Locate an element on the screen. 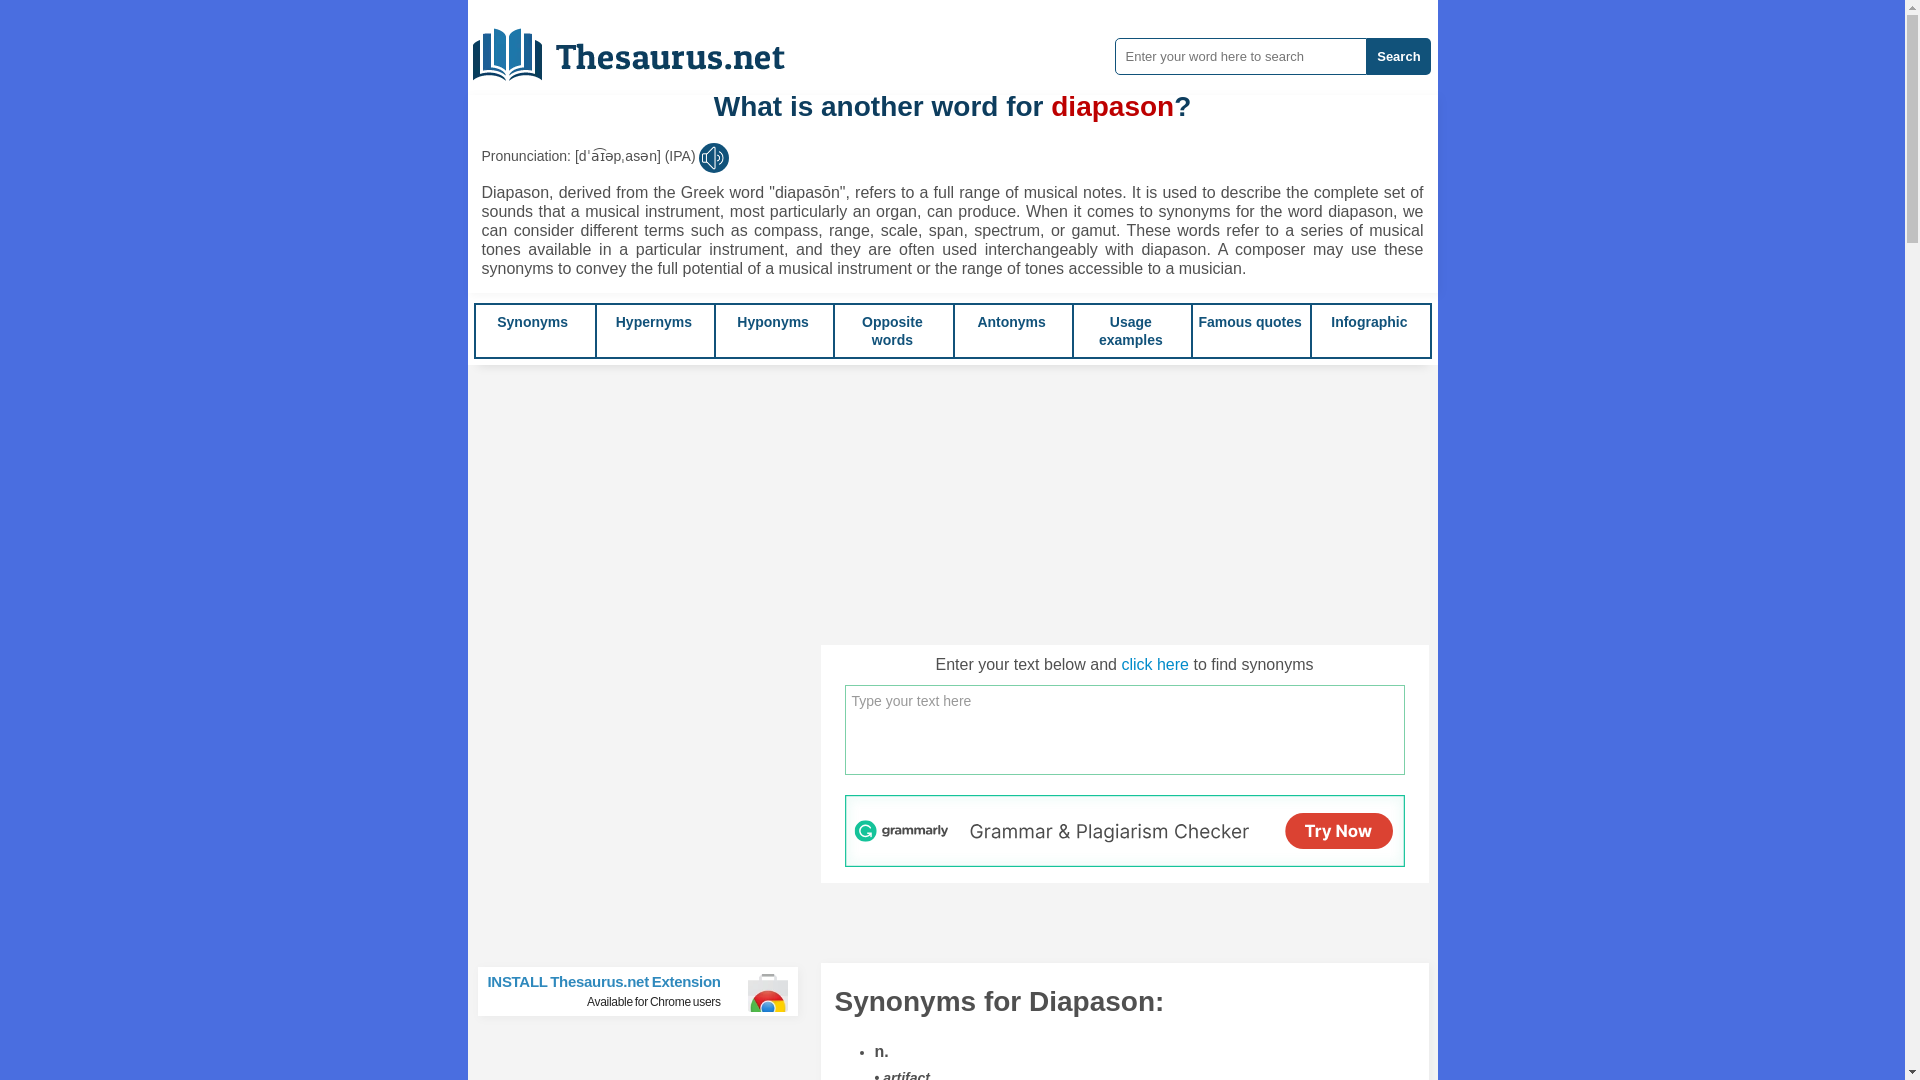 Image resolution: width=1920 pixels, height=1080 pixels. Synonyms is located at coordinates (532, 322).